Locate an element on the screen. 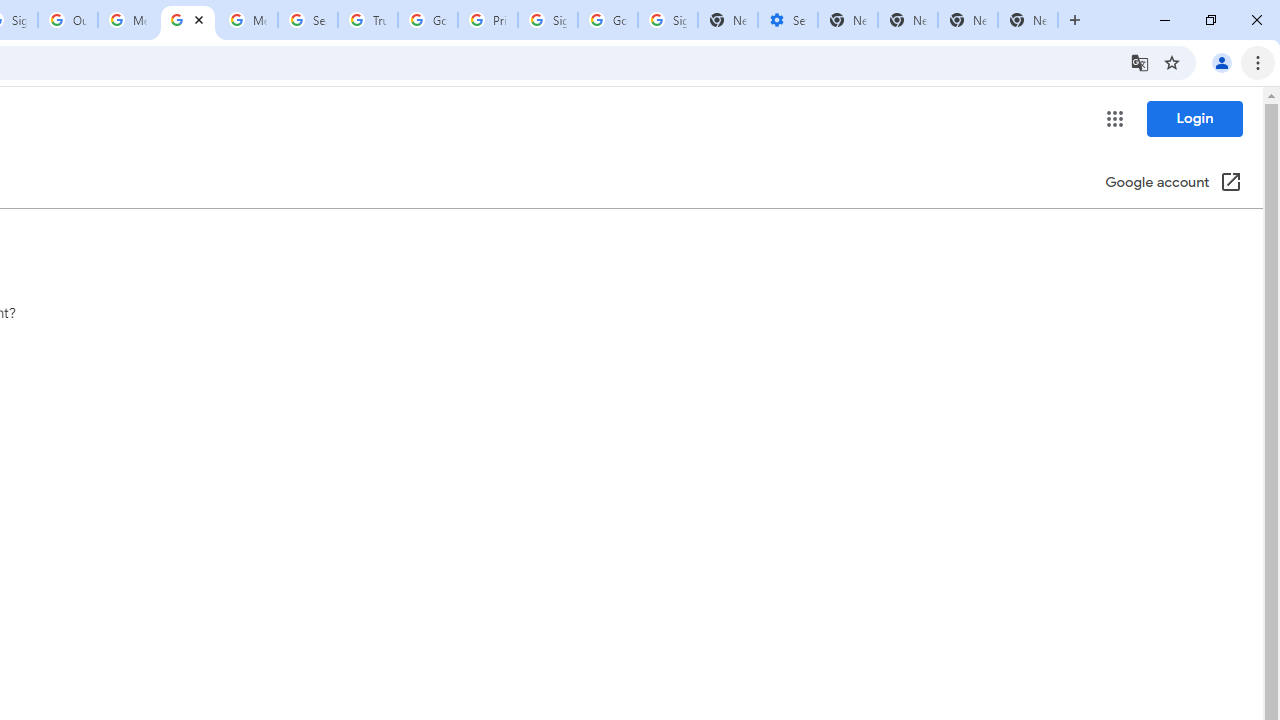  Translate this page is located at coordinates (1140, 62).